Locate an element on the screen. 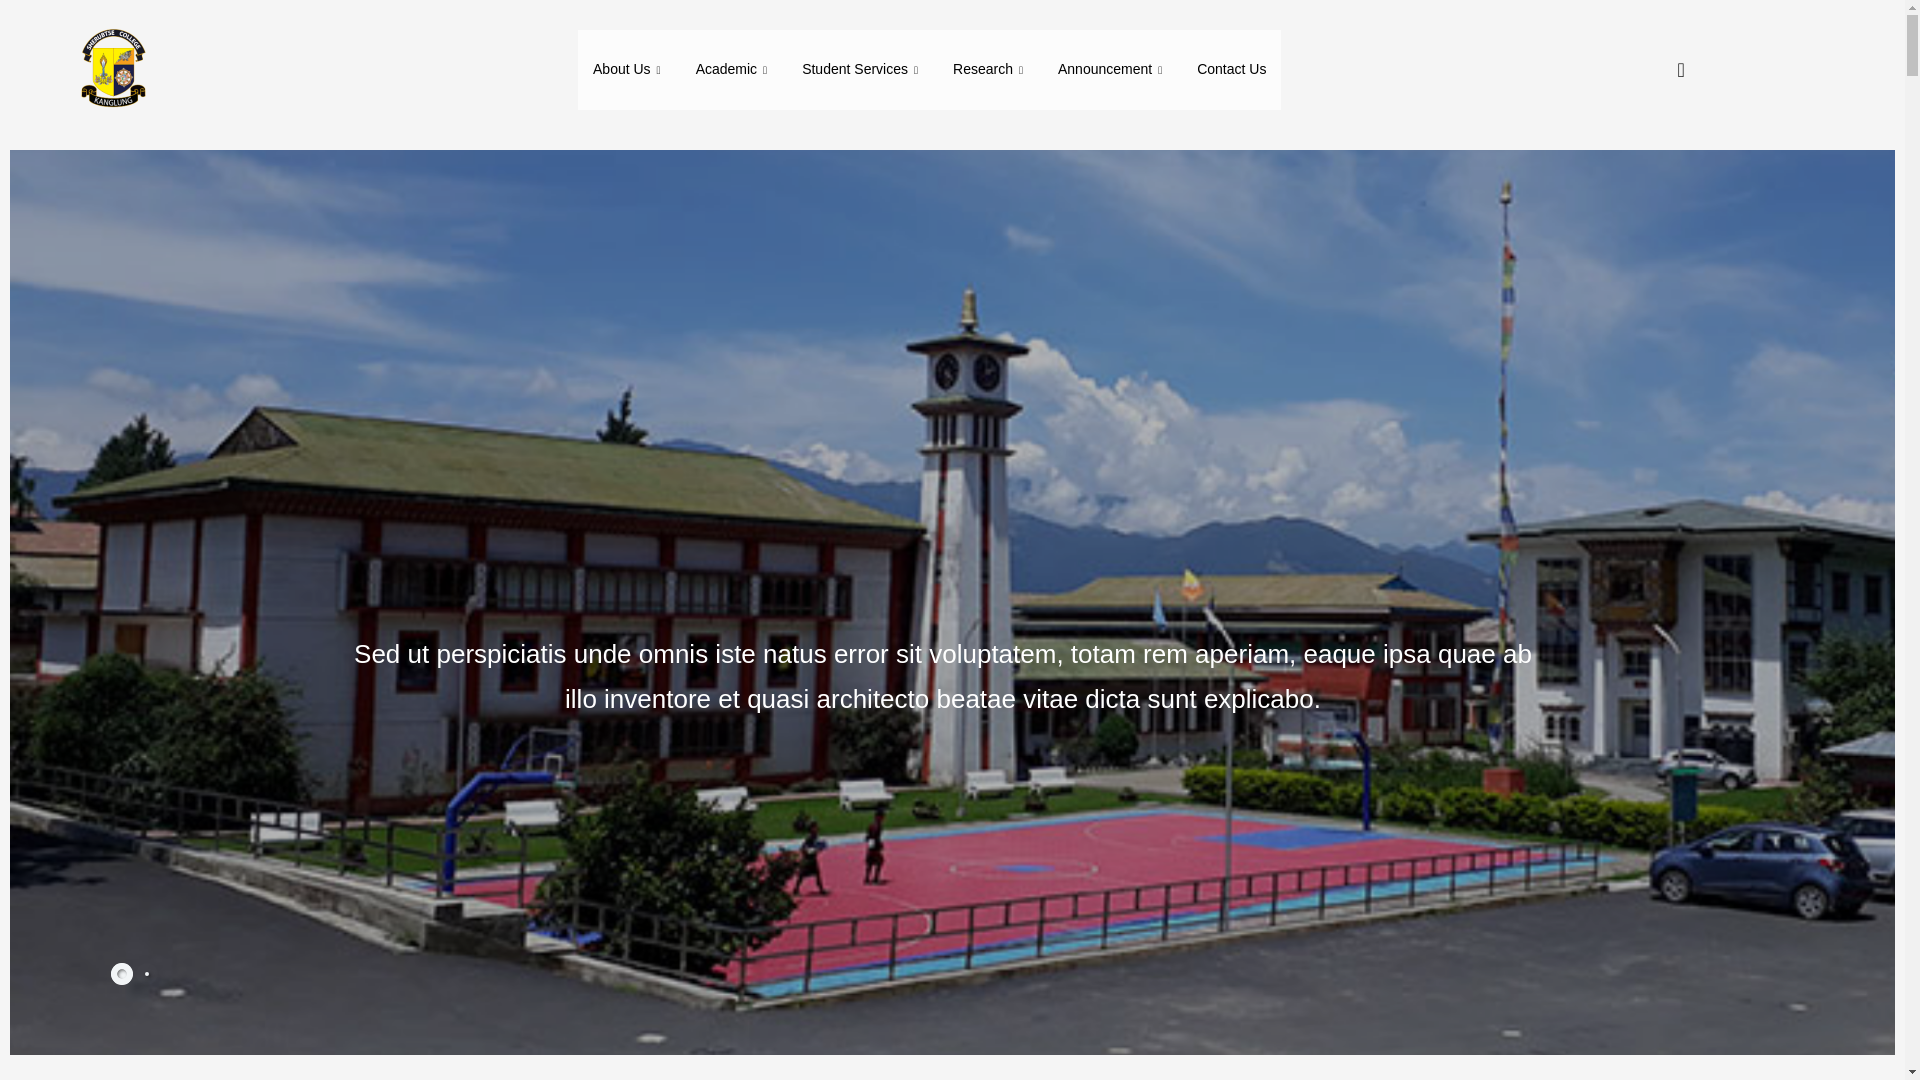 The image size is (1920, 1080). logo-removebg-preview-1 is located at coordinates (111, 70).